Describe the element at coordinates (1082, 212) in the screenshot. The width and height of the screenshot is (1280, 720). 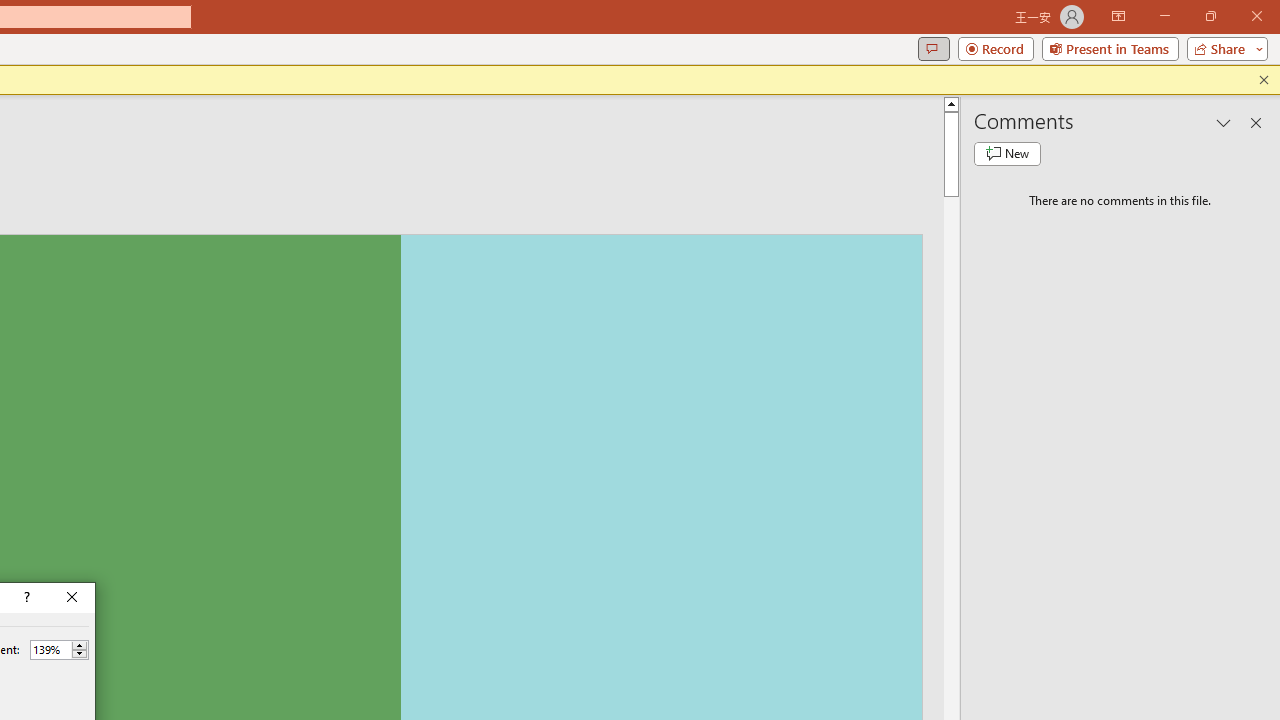
I see `Sign in to your account` at that location.